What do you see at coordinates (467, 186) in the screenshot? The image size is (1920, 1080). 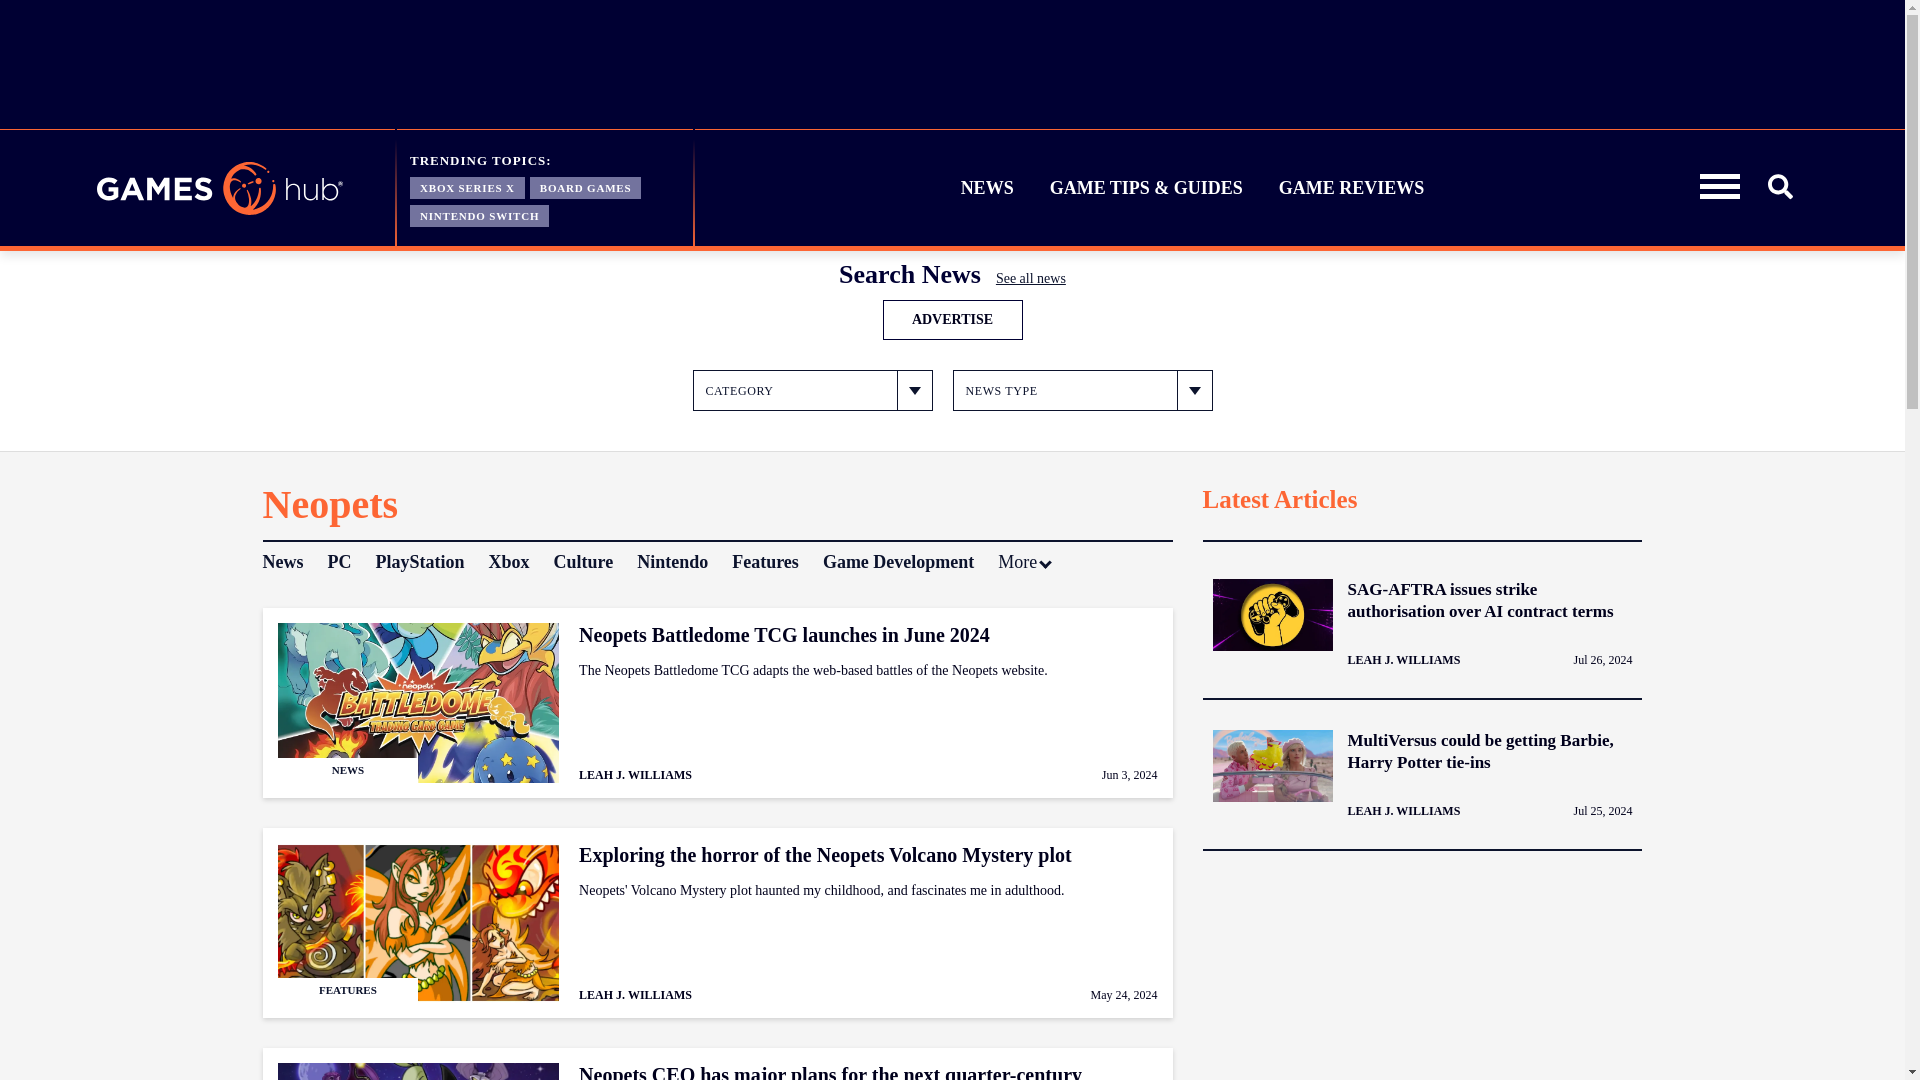 I see `XBOX SERIES X` at bounding box center [467, 186].